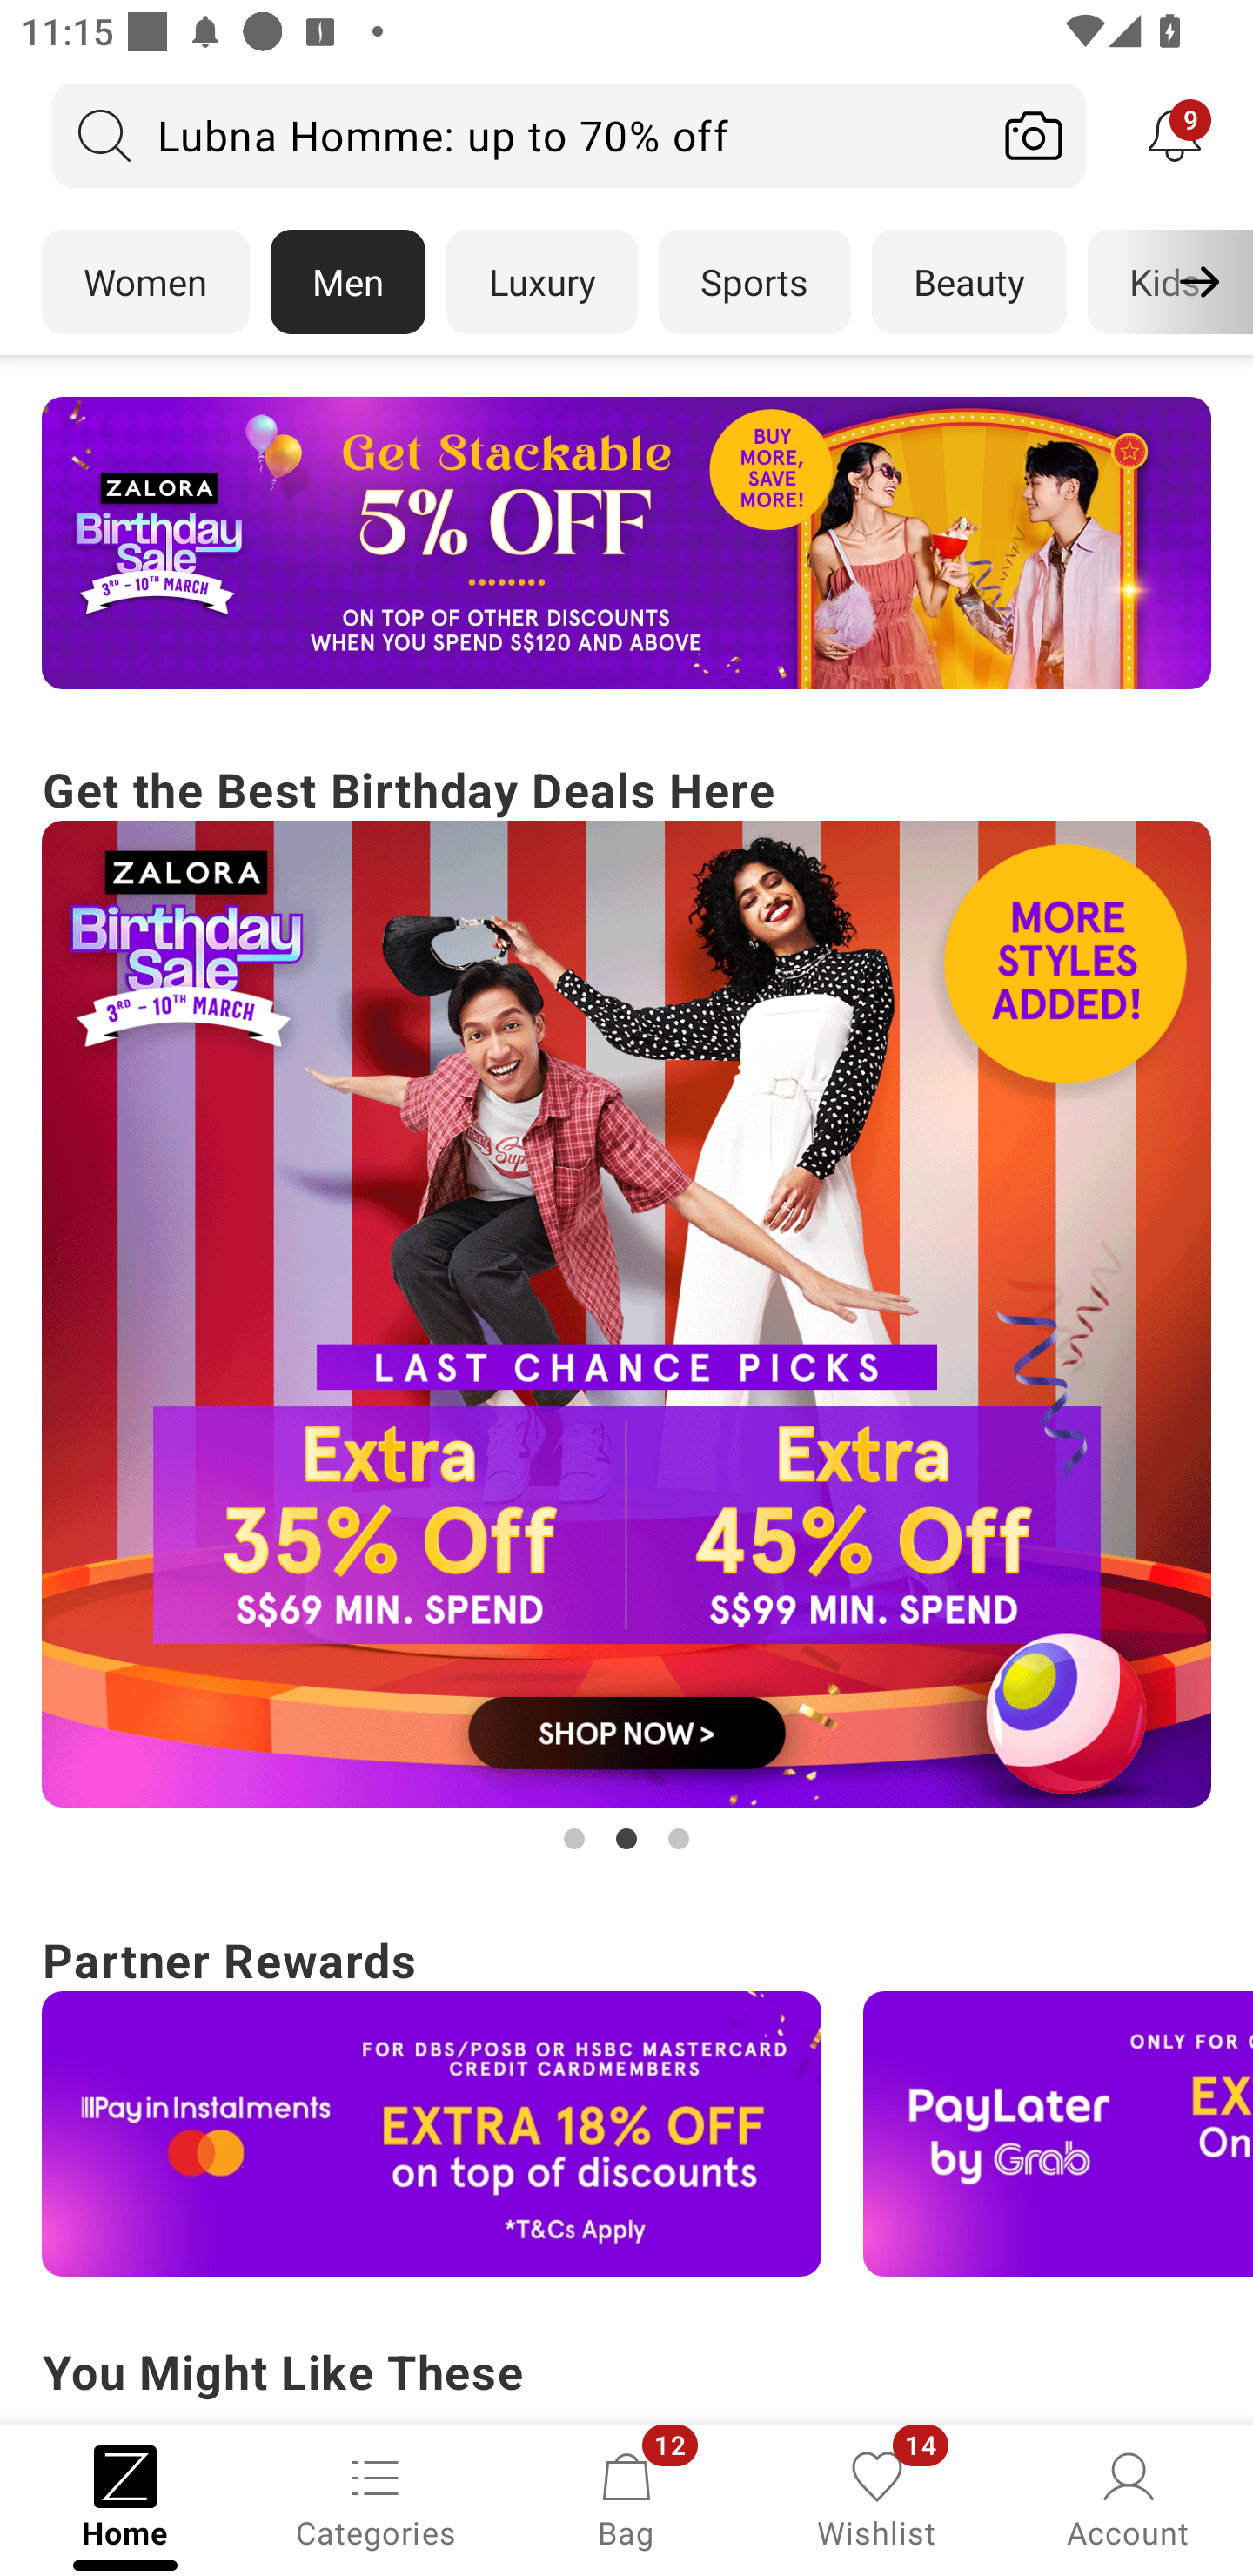 This screenshot has height=2576, width=1253. Describe the element at coordinates (1058, 2134) in the screenshot. I see `Campaign banner` at that location.